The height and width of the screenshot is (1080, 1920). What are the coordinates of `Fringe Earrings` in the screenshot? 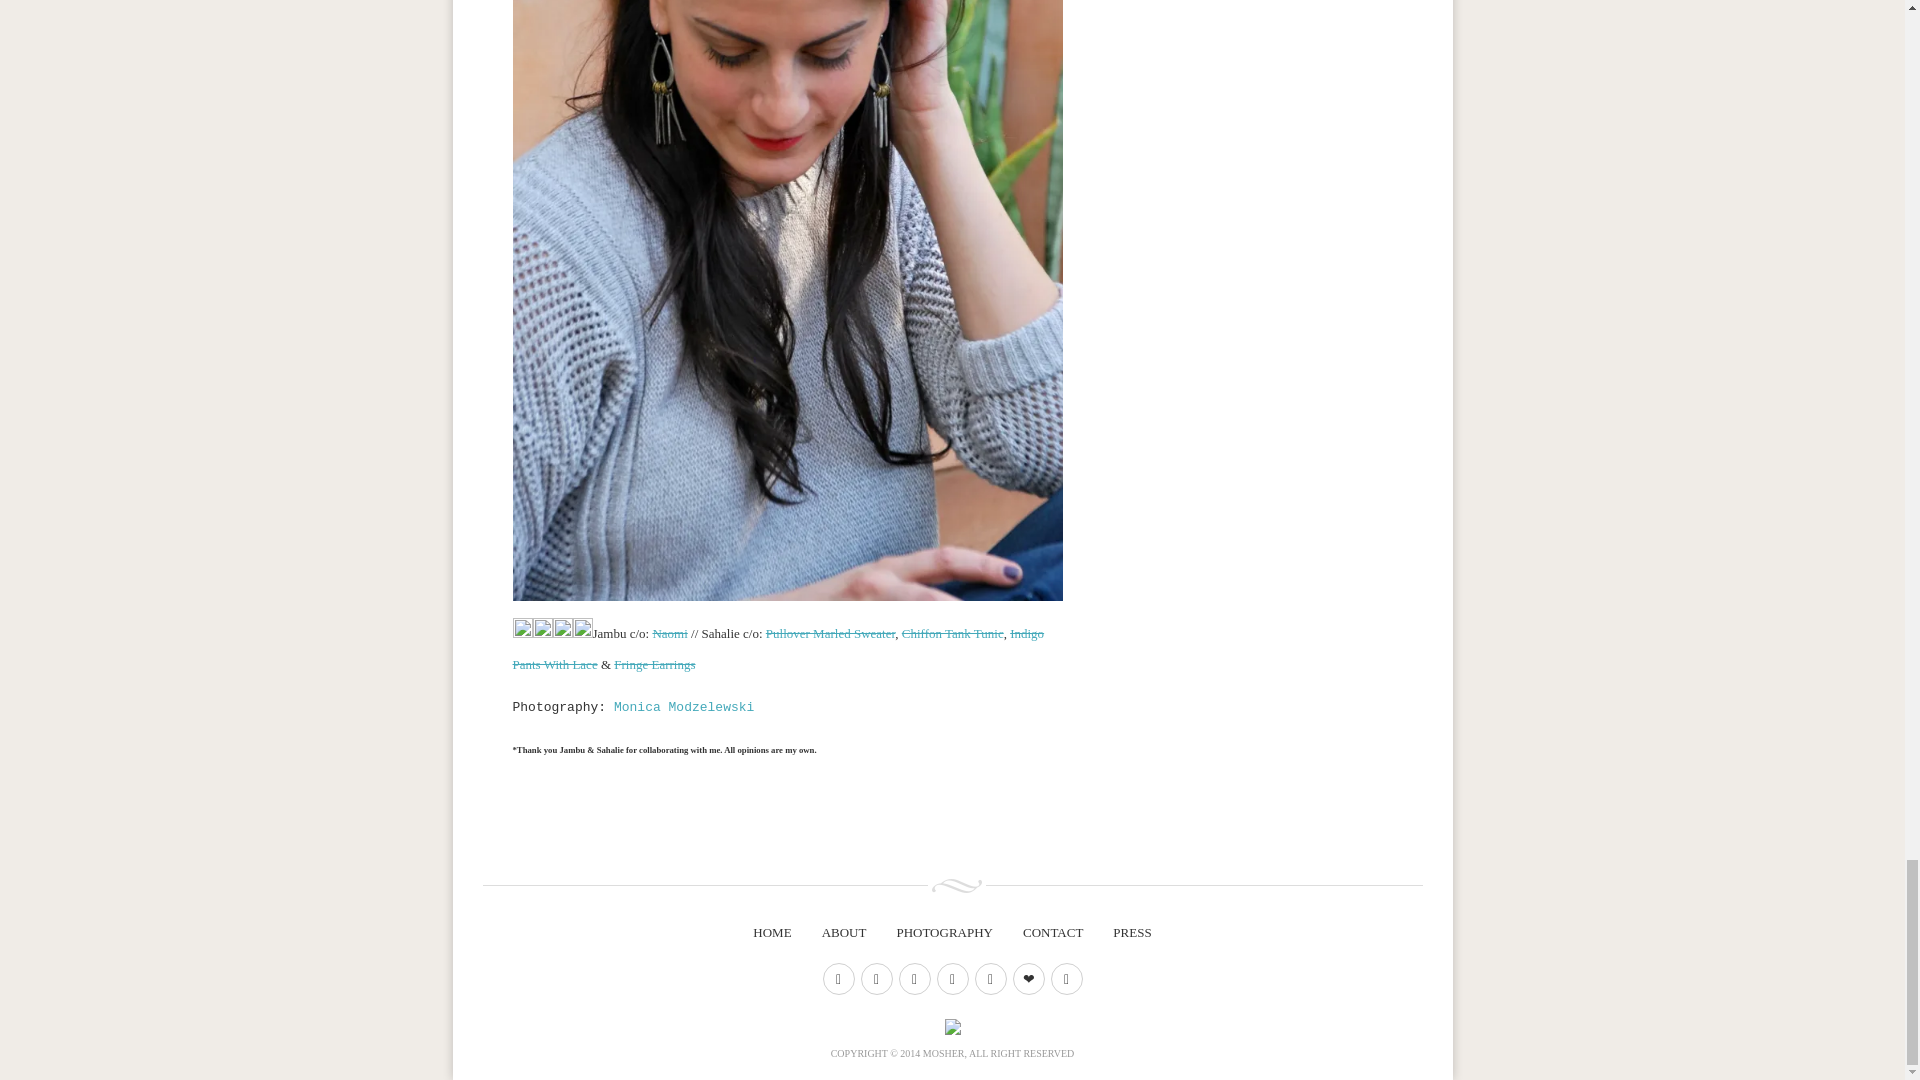 It's located at (654, 664).